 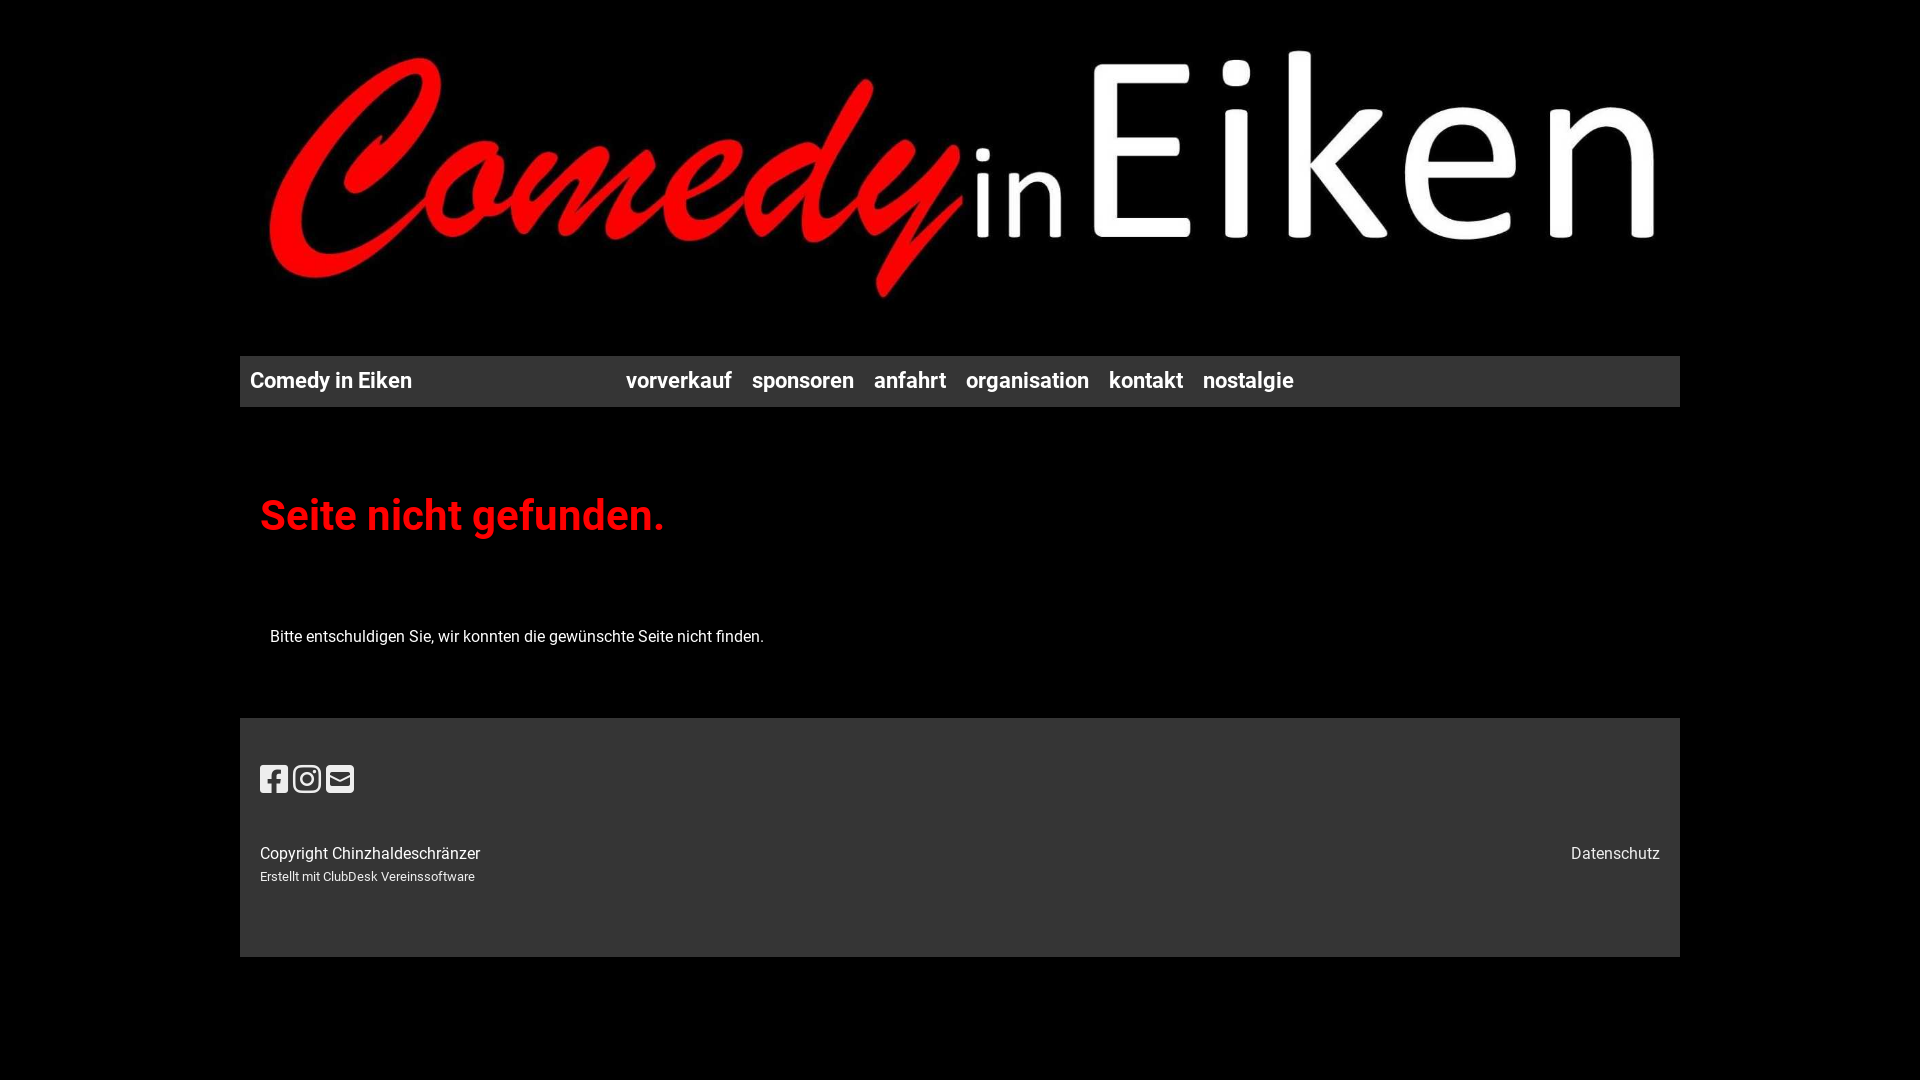 I want to click on nostalgie, so click(x=1248, y=382).